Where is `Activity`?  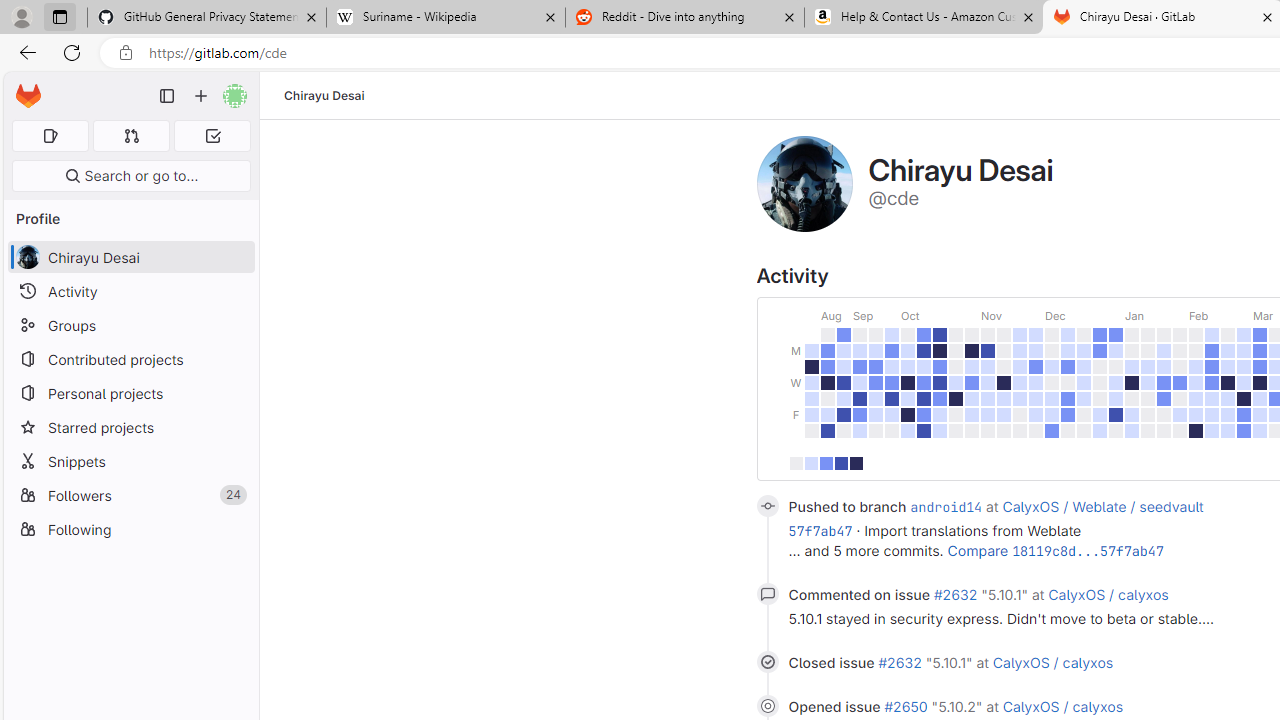
Activity is located at coordinates (130, 292).